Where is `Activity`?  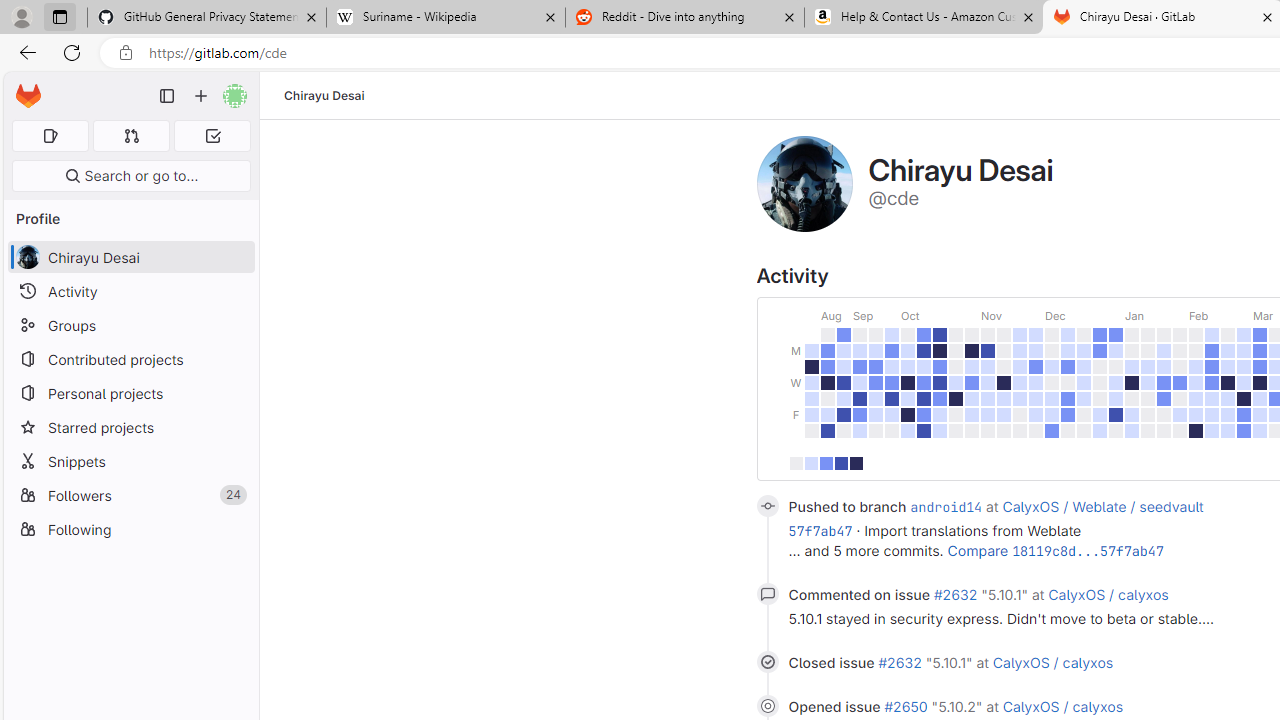
Activity is located at coordinates (130, 292).